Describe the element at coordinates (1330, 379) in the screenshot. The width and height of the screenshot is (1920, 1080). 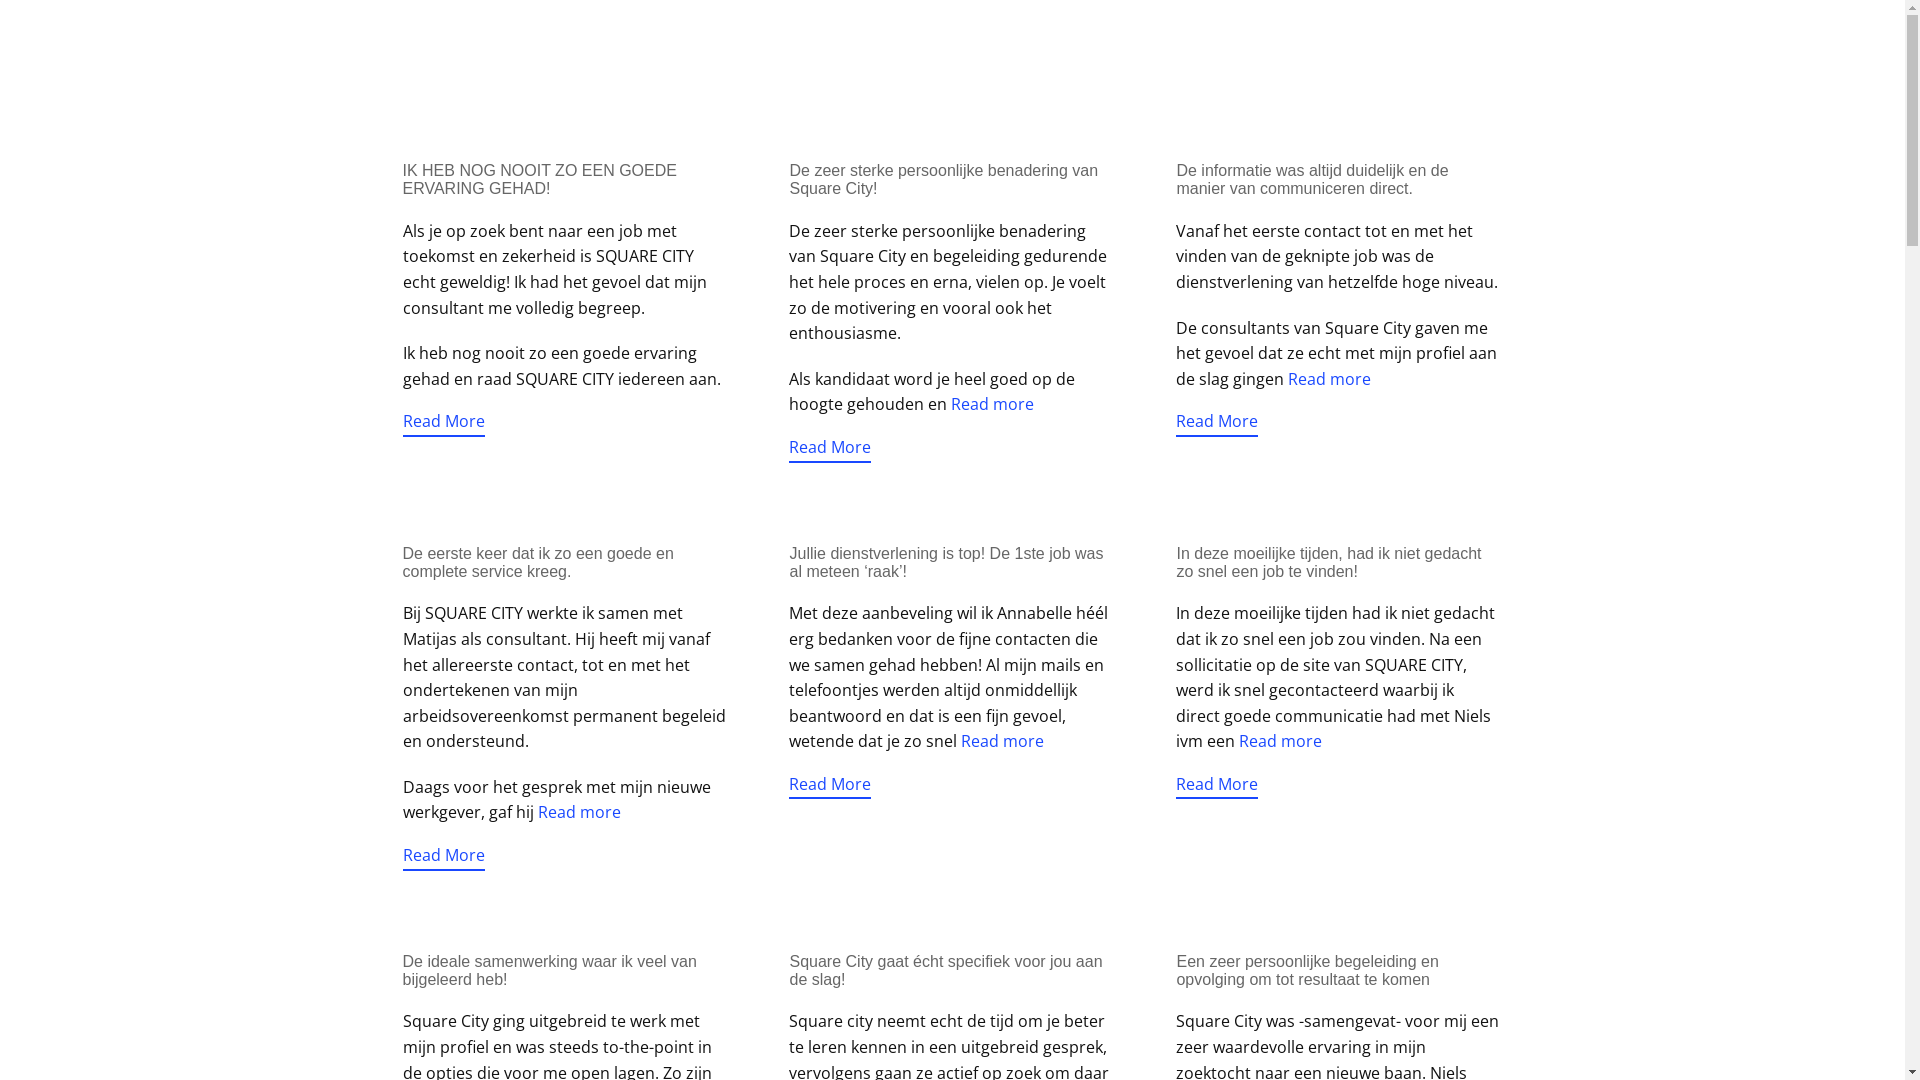
I see `Read more` at that location.